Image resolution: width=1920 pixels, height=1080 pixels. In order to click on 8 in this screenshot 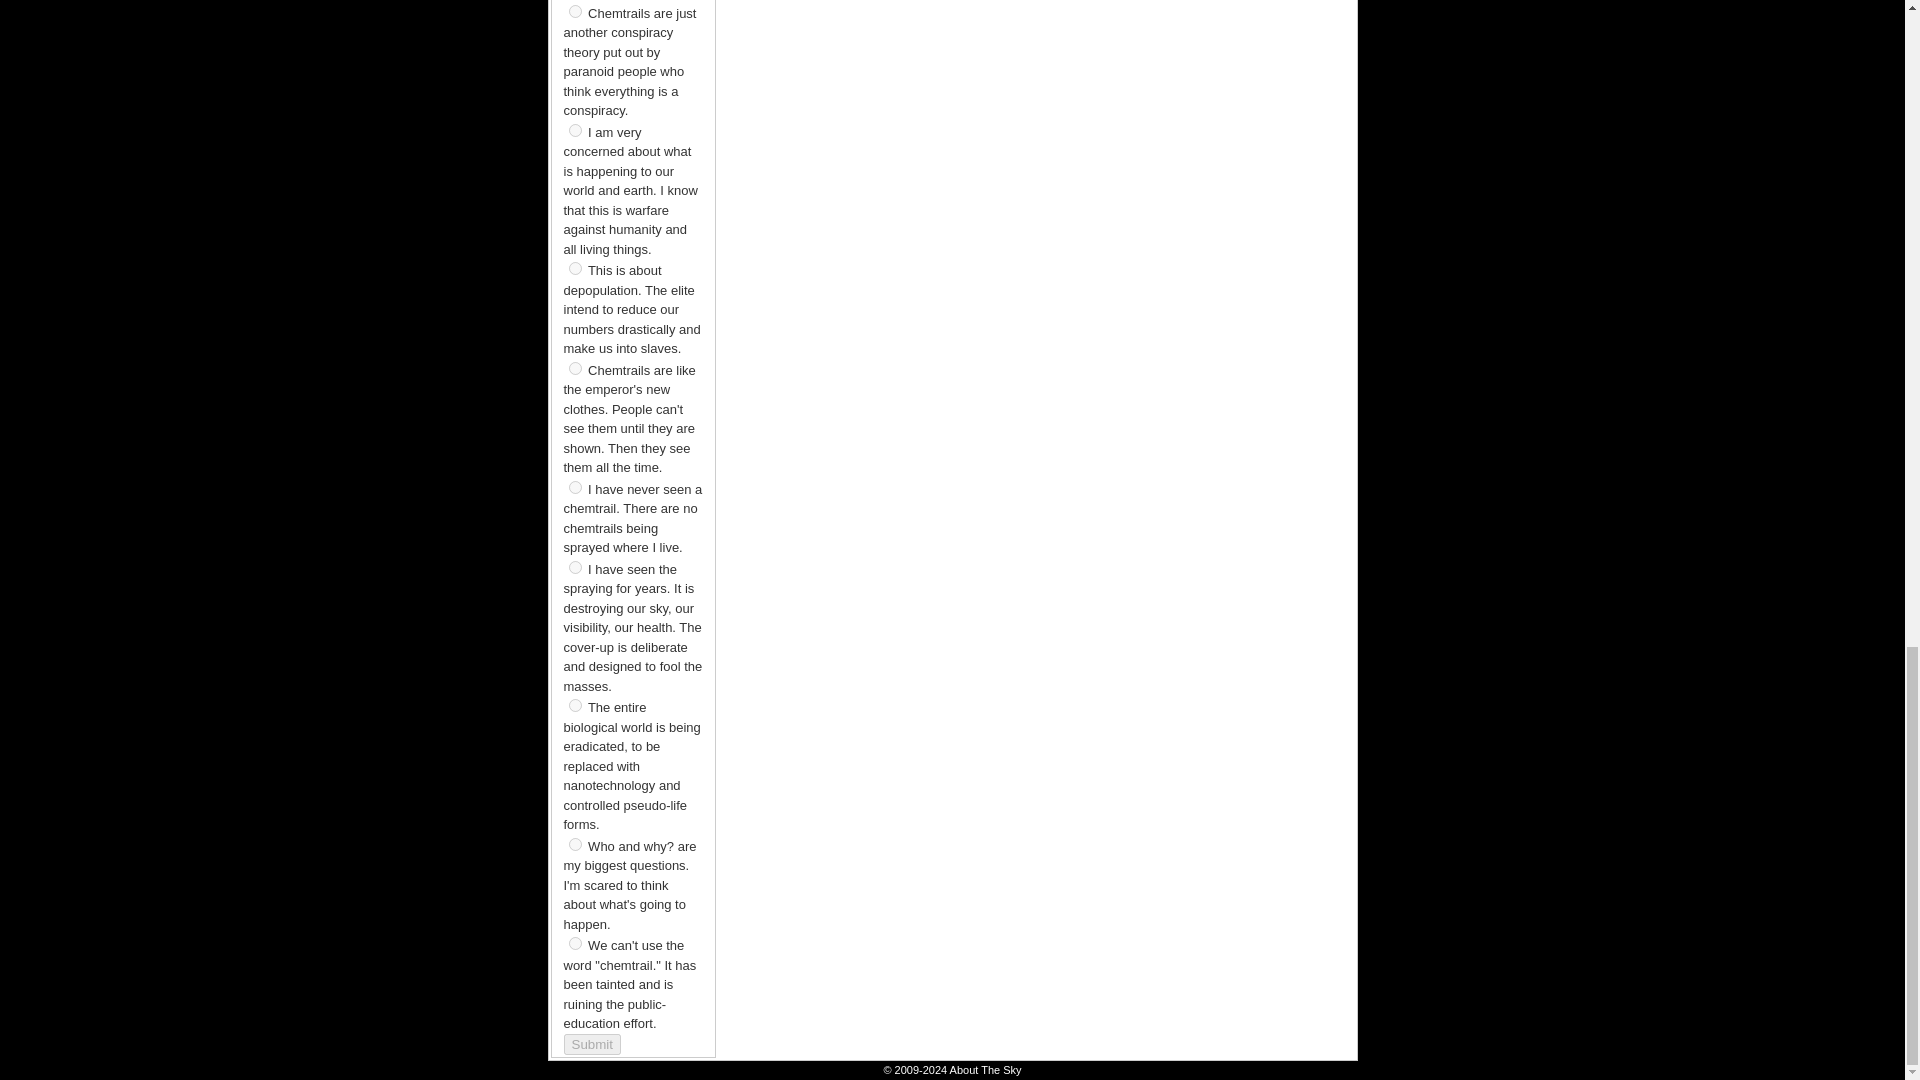, I will do `click(574, 566)`.